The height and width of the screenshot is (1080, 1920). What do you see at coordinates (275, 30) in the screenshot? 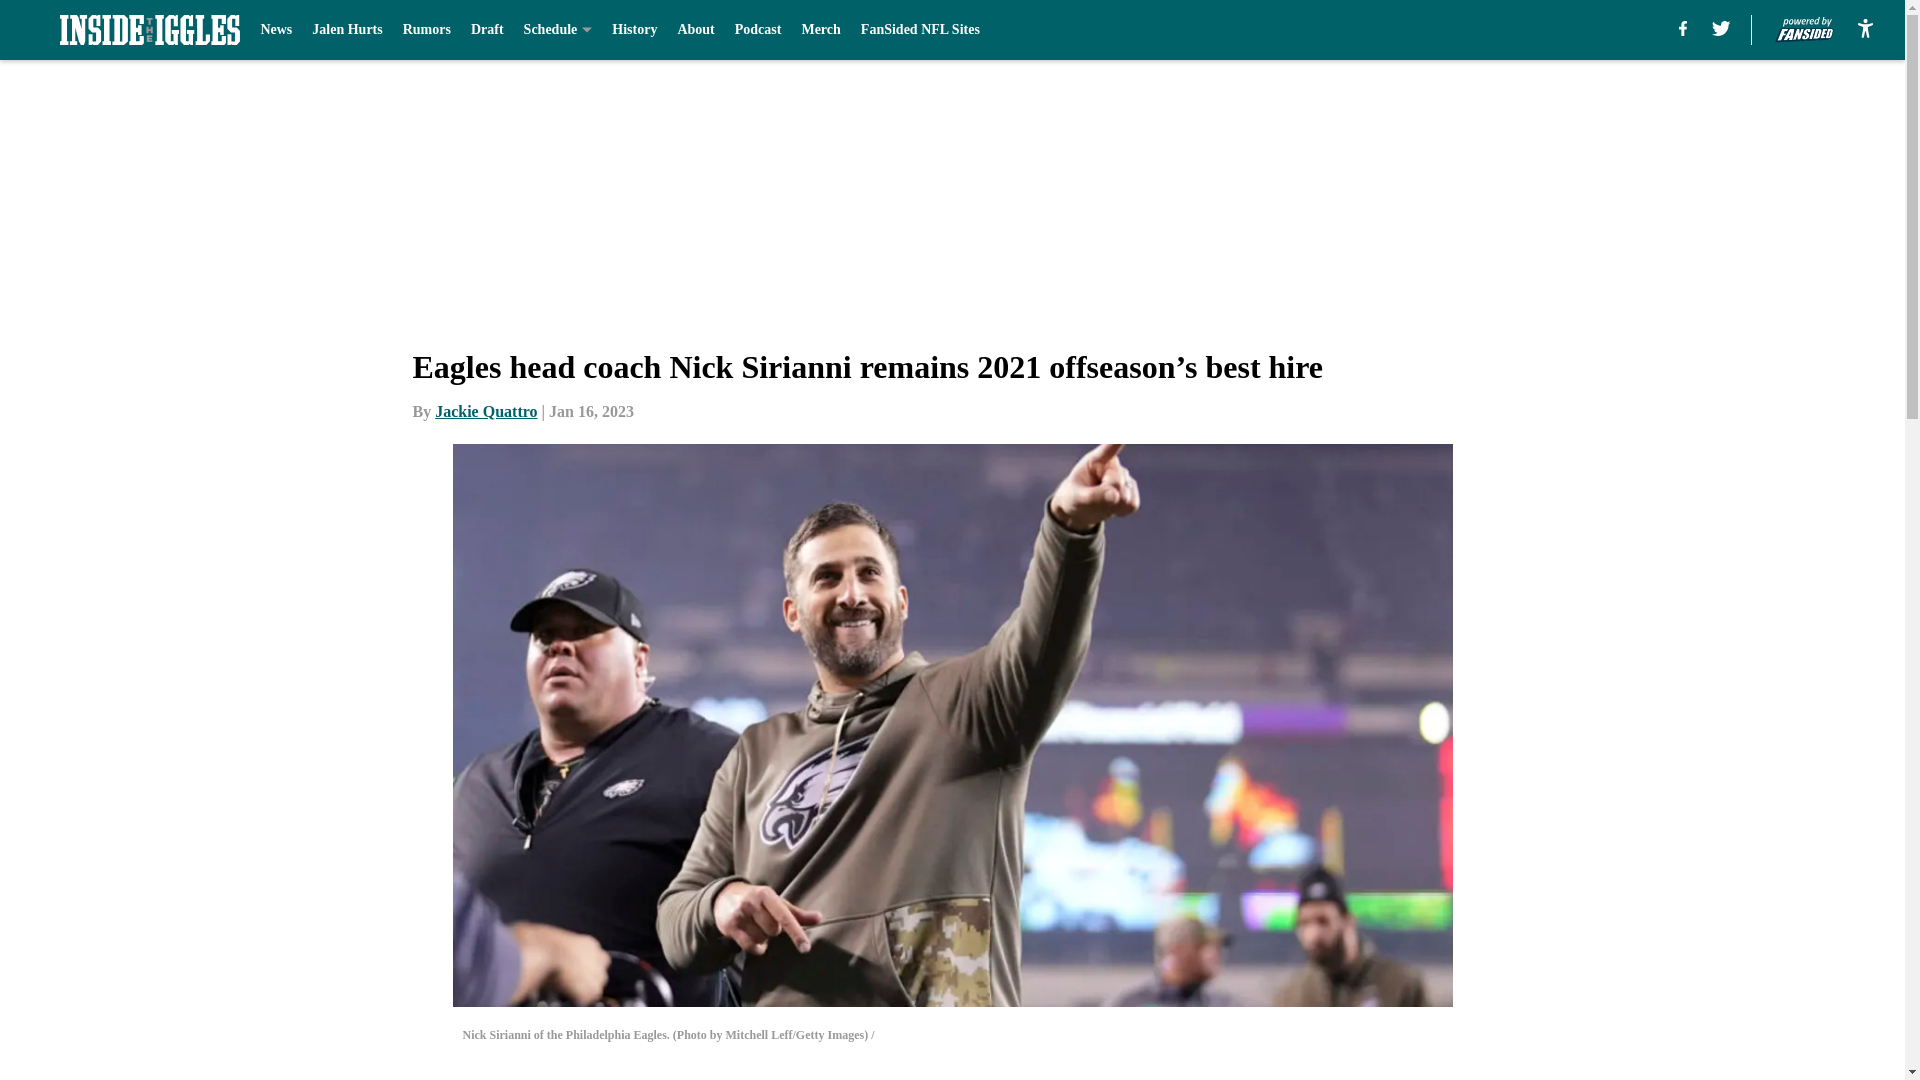
I see `News` at bounding box center [275, 30].